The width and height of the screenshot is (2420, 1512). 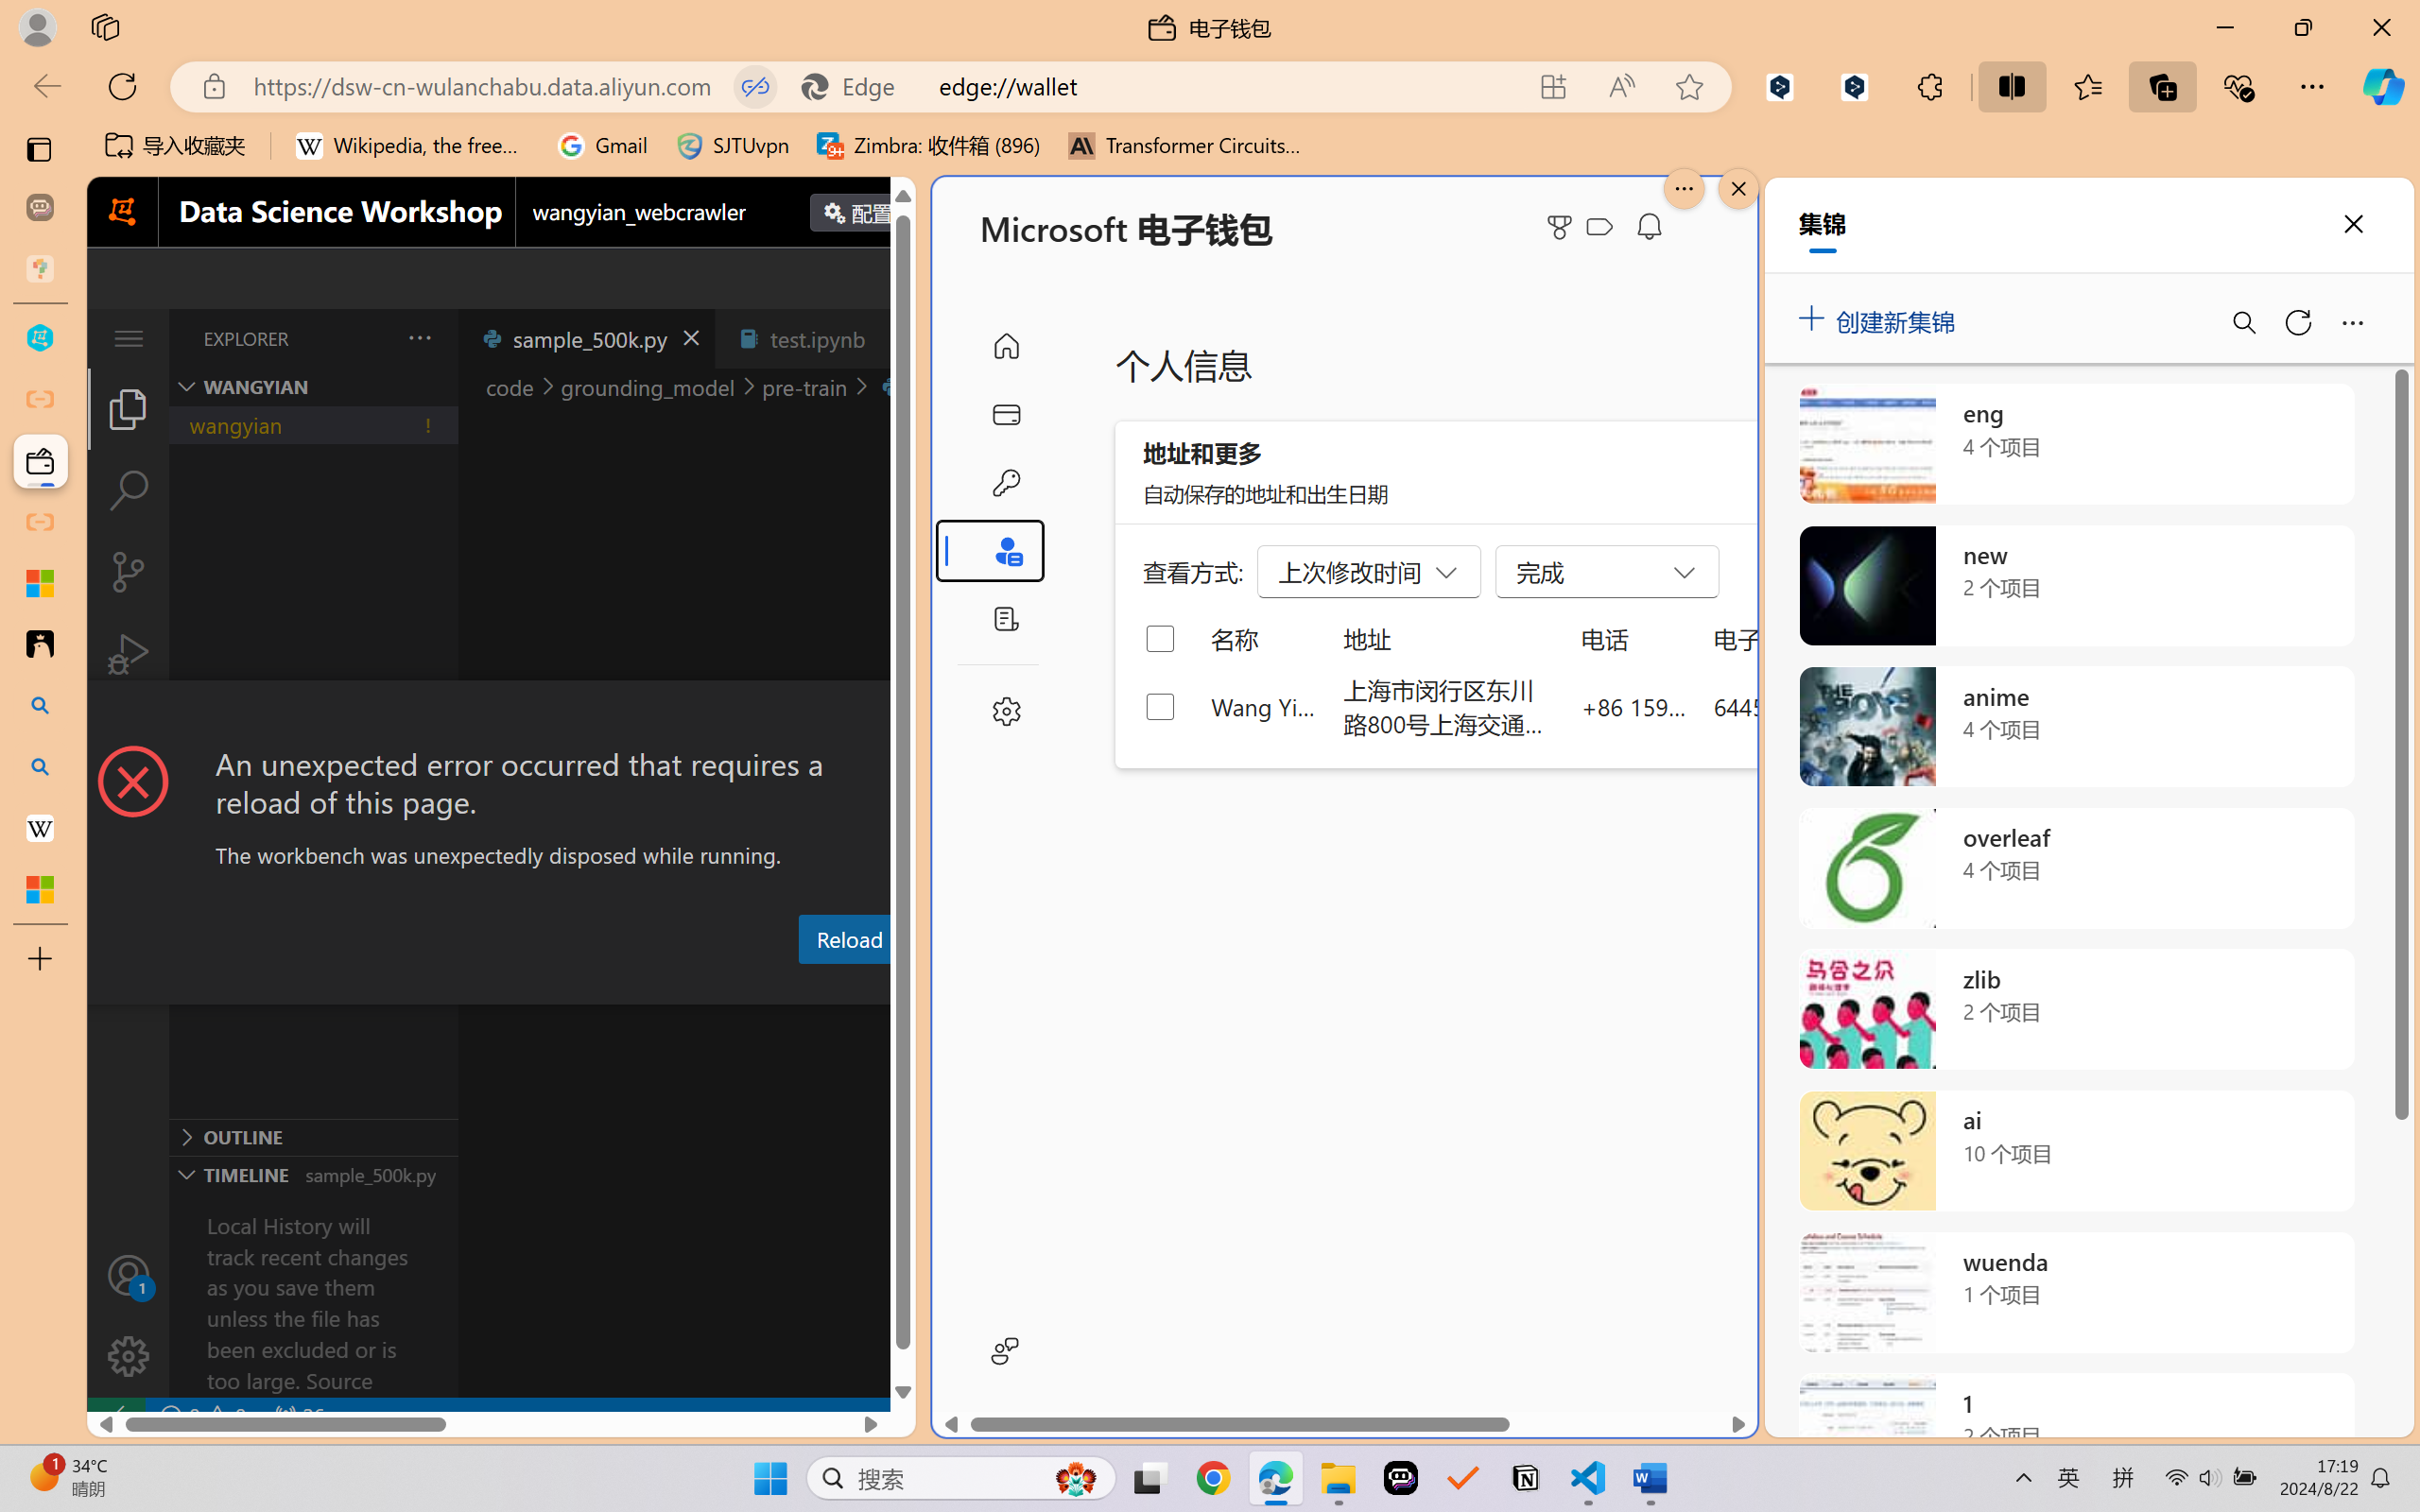 I want to click on Class: actions-container, so click(x=501, y=715).